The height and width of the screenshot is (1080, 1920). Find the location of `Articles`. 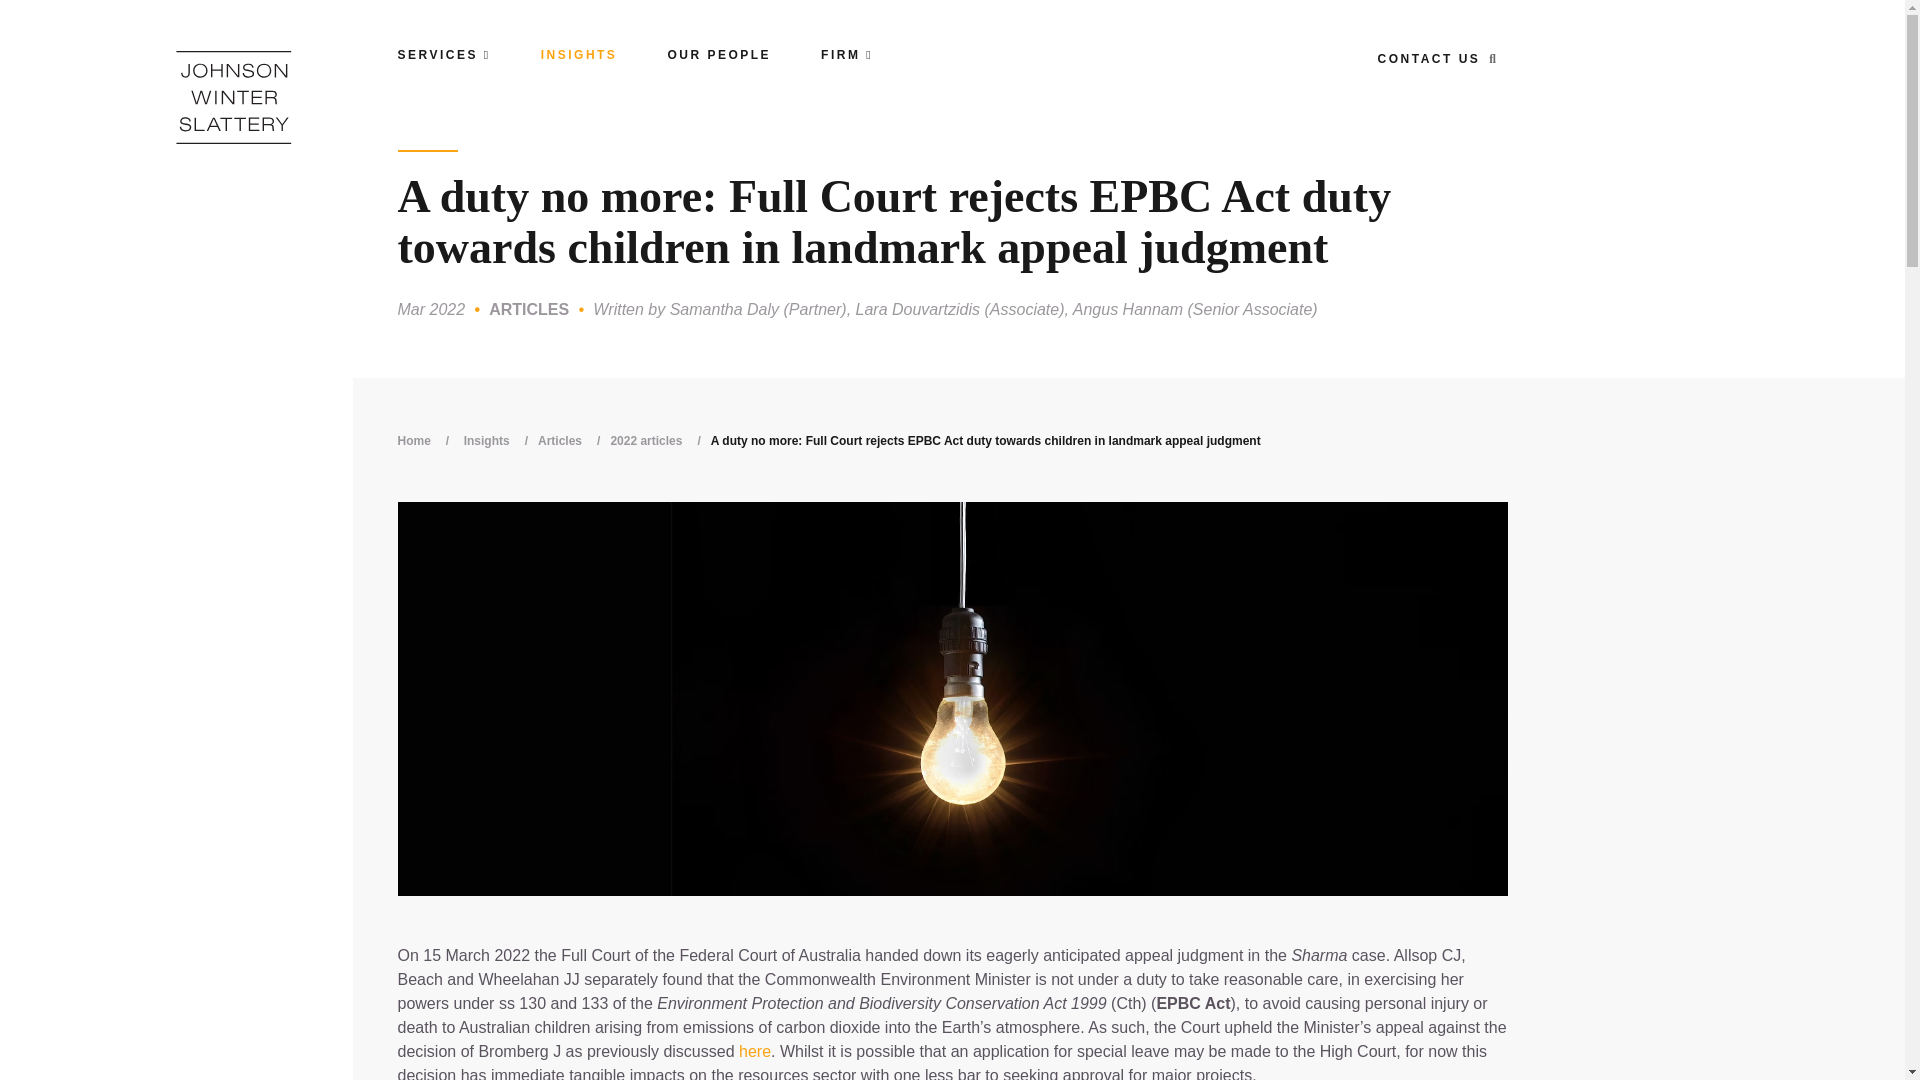

Articles is located at coordinates (574, 441).